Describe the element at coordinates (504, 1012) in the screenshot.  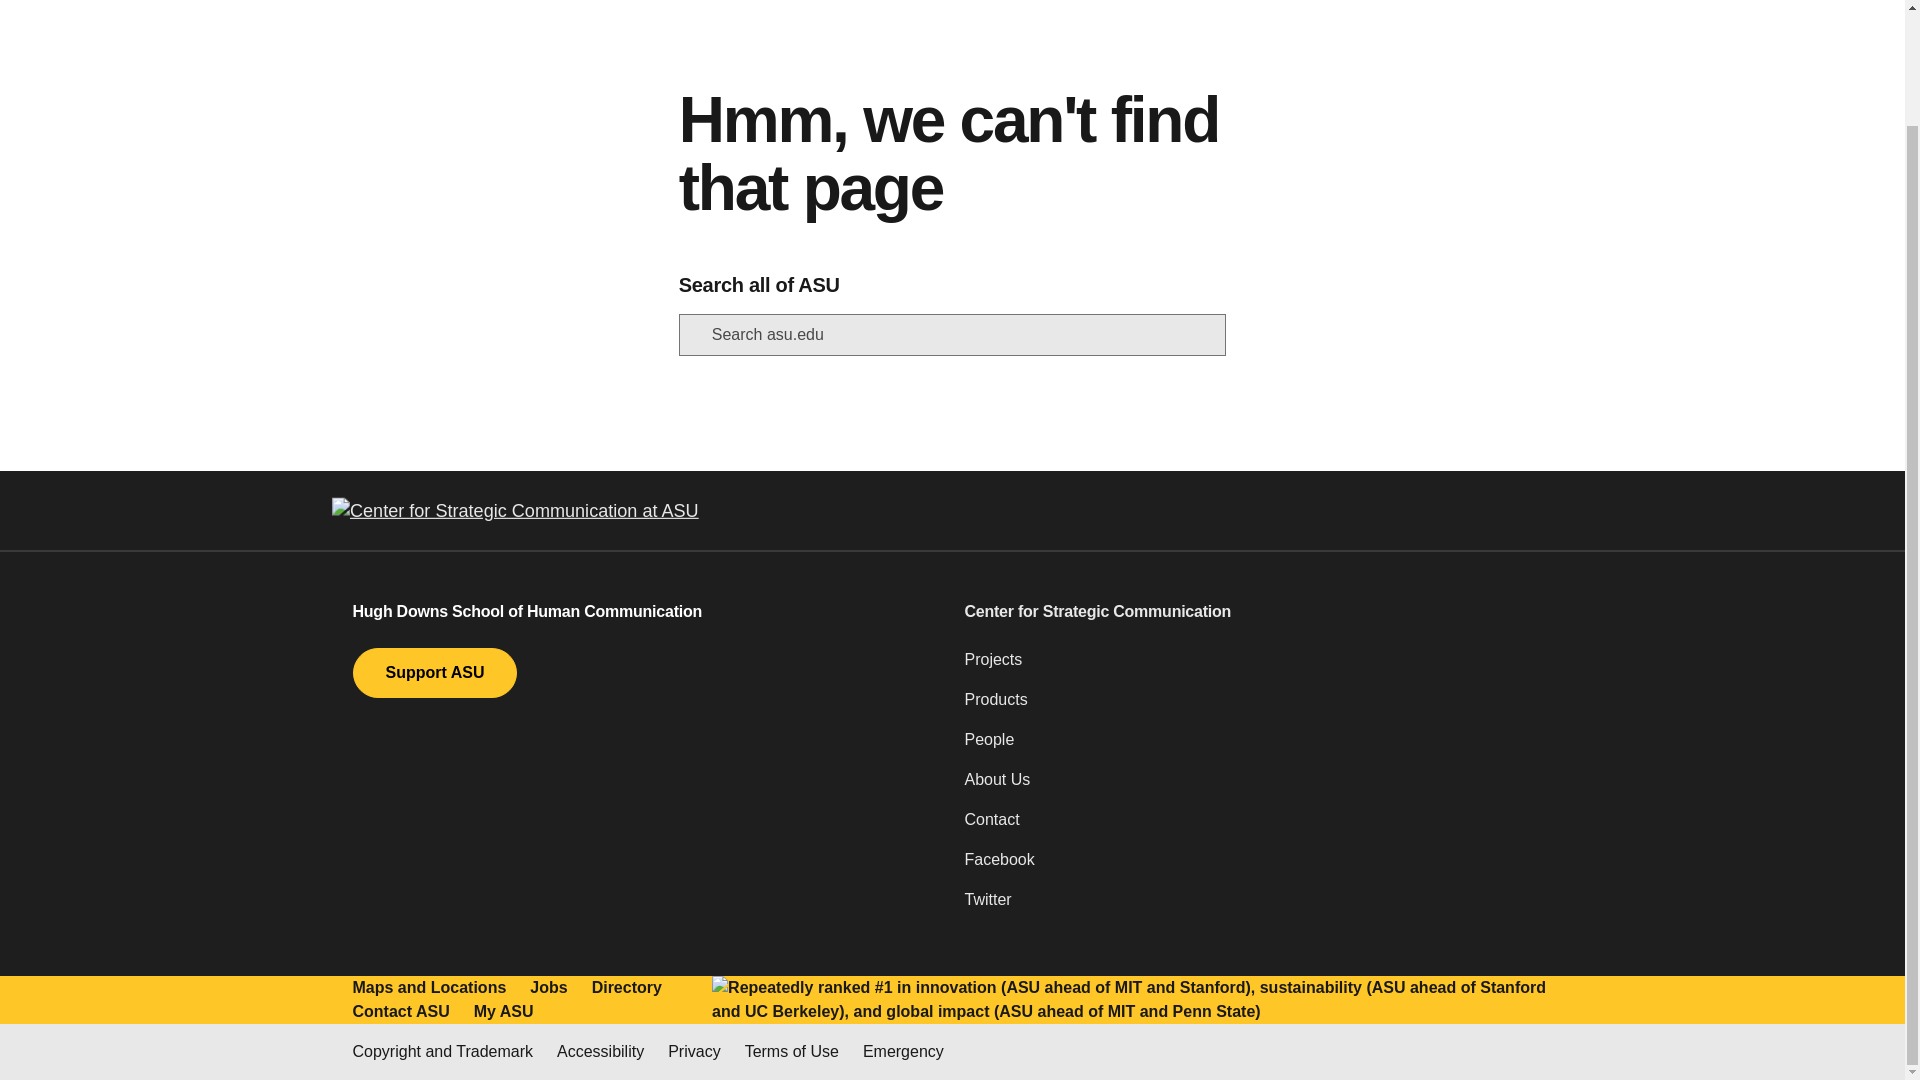
I see `My ASU` at that location.